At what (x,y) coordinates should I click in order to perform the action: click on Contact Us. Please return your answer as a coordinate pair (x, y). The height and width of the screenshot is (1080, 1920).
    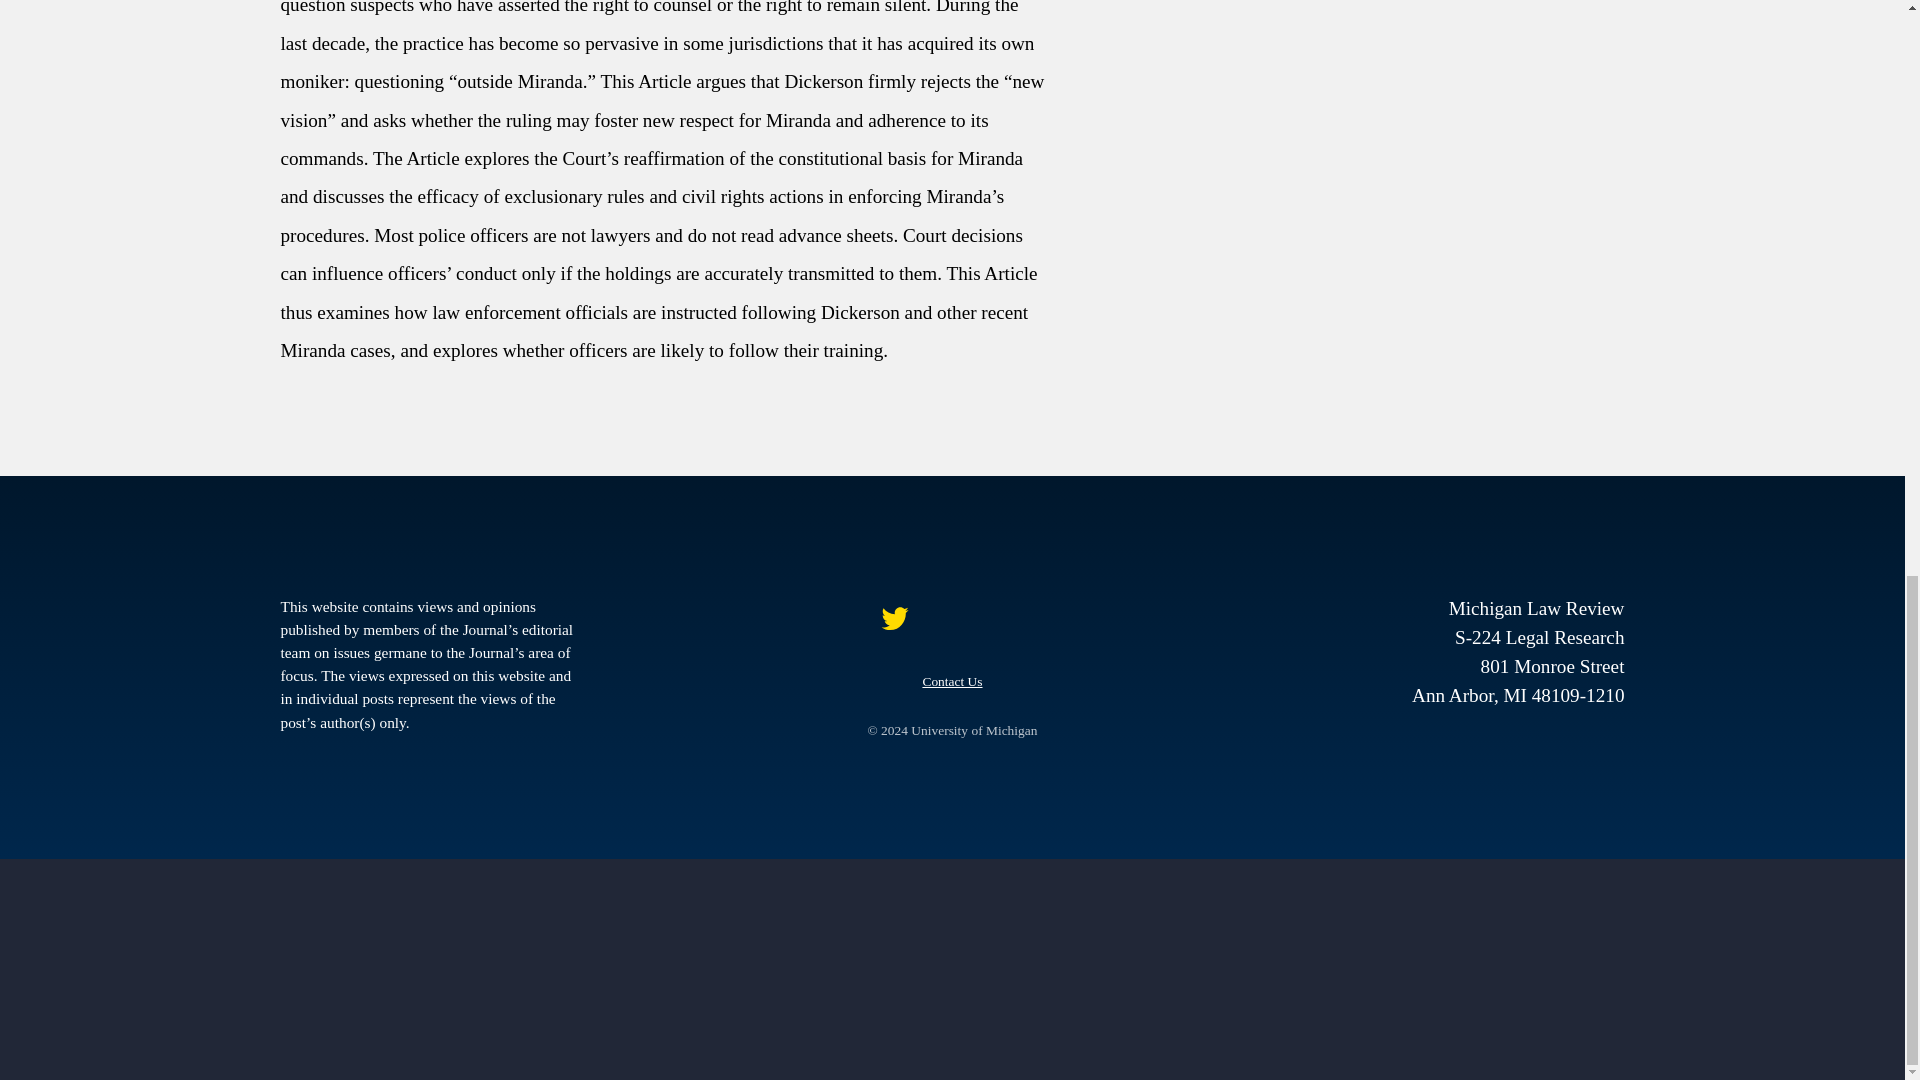
    Looking at the image, I should click on (951, 681).